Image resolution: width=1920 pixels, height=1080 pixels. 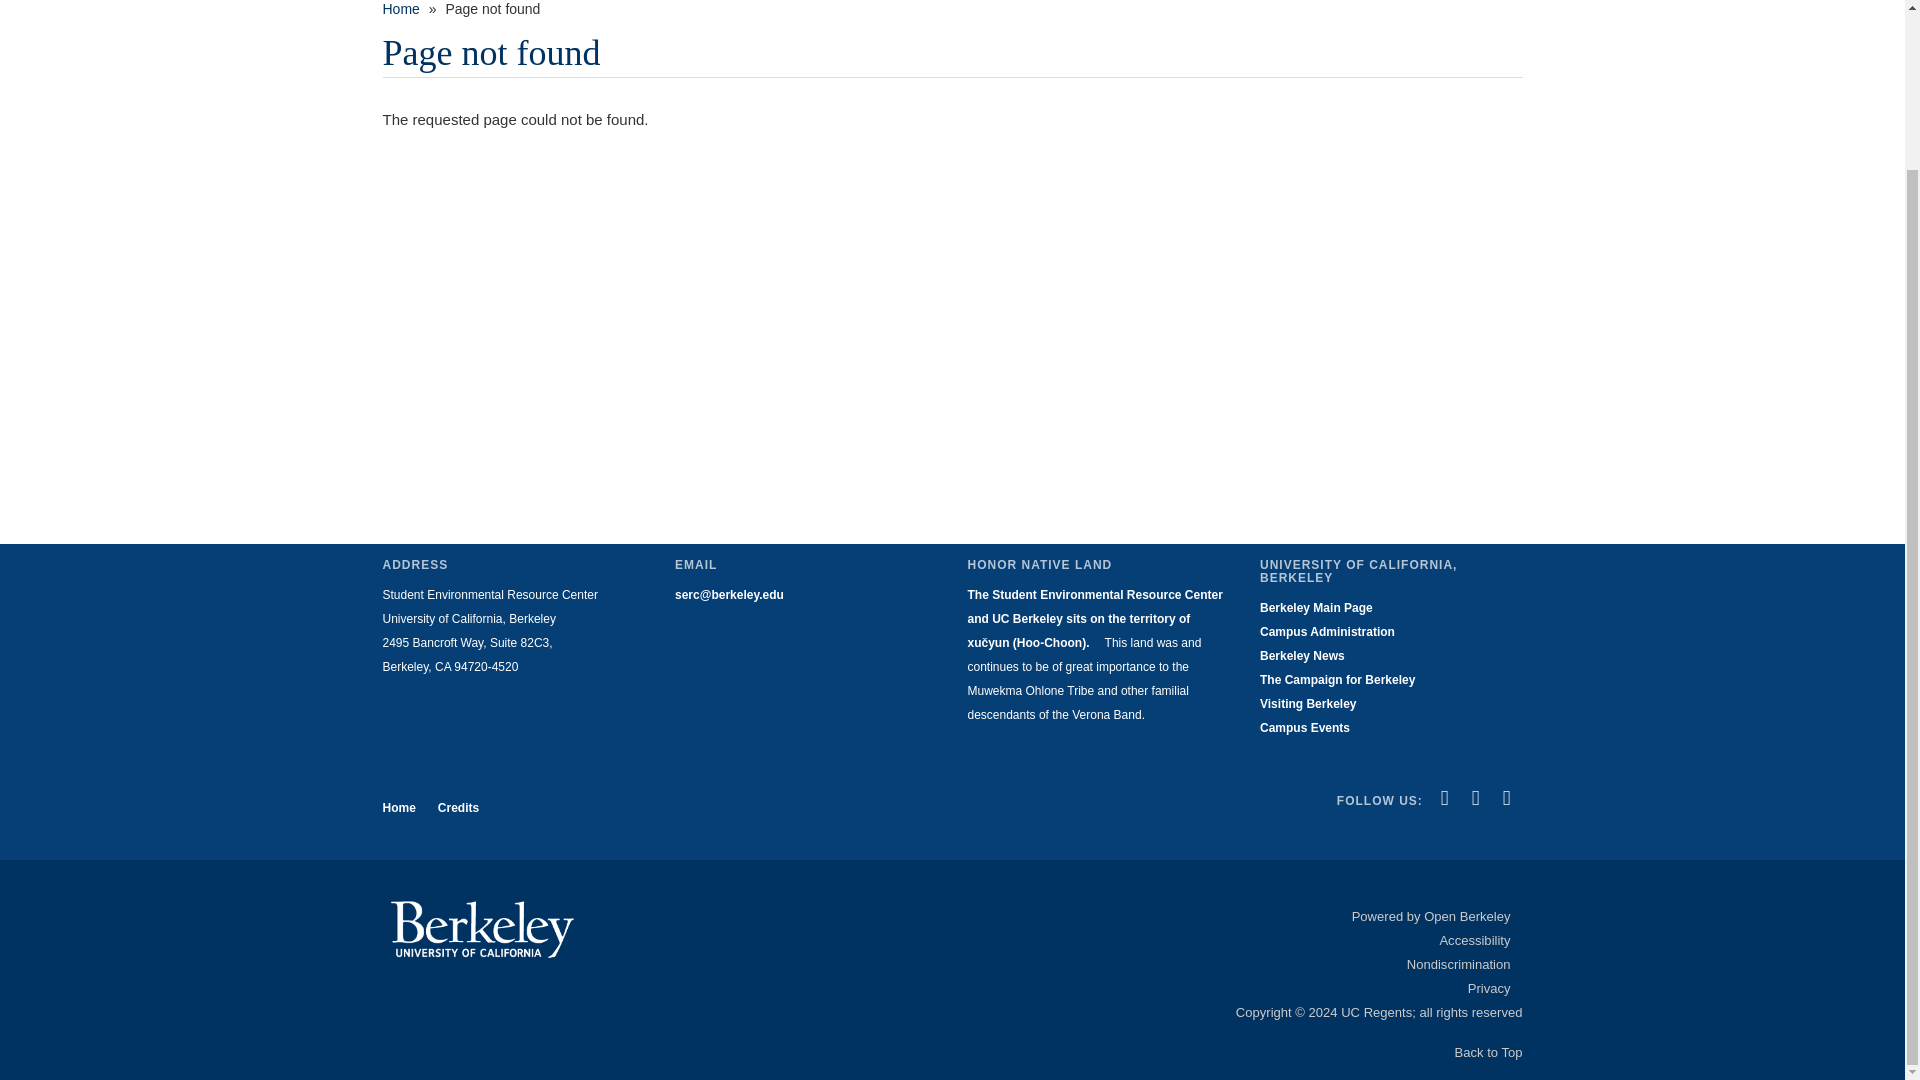 What do you see at coordinates (403, 808) in the screenshot?
I see `Home` at bounding box center [403, 808].